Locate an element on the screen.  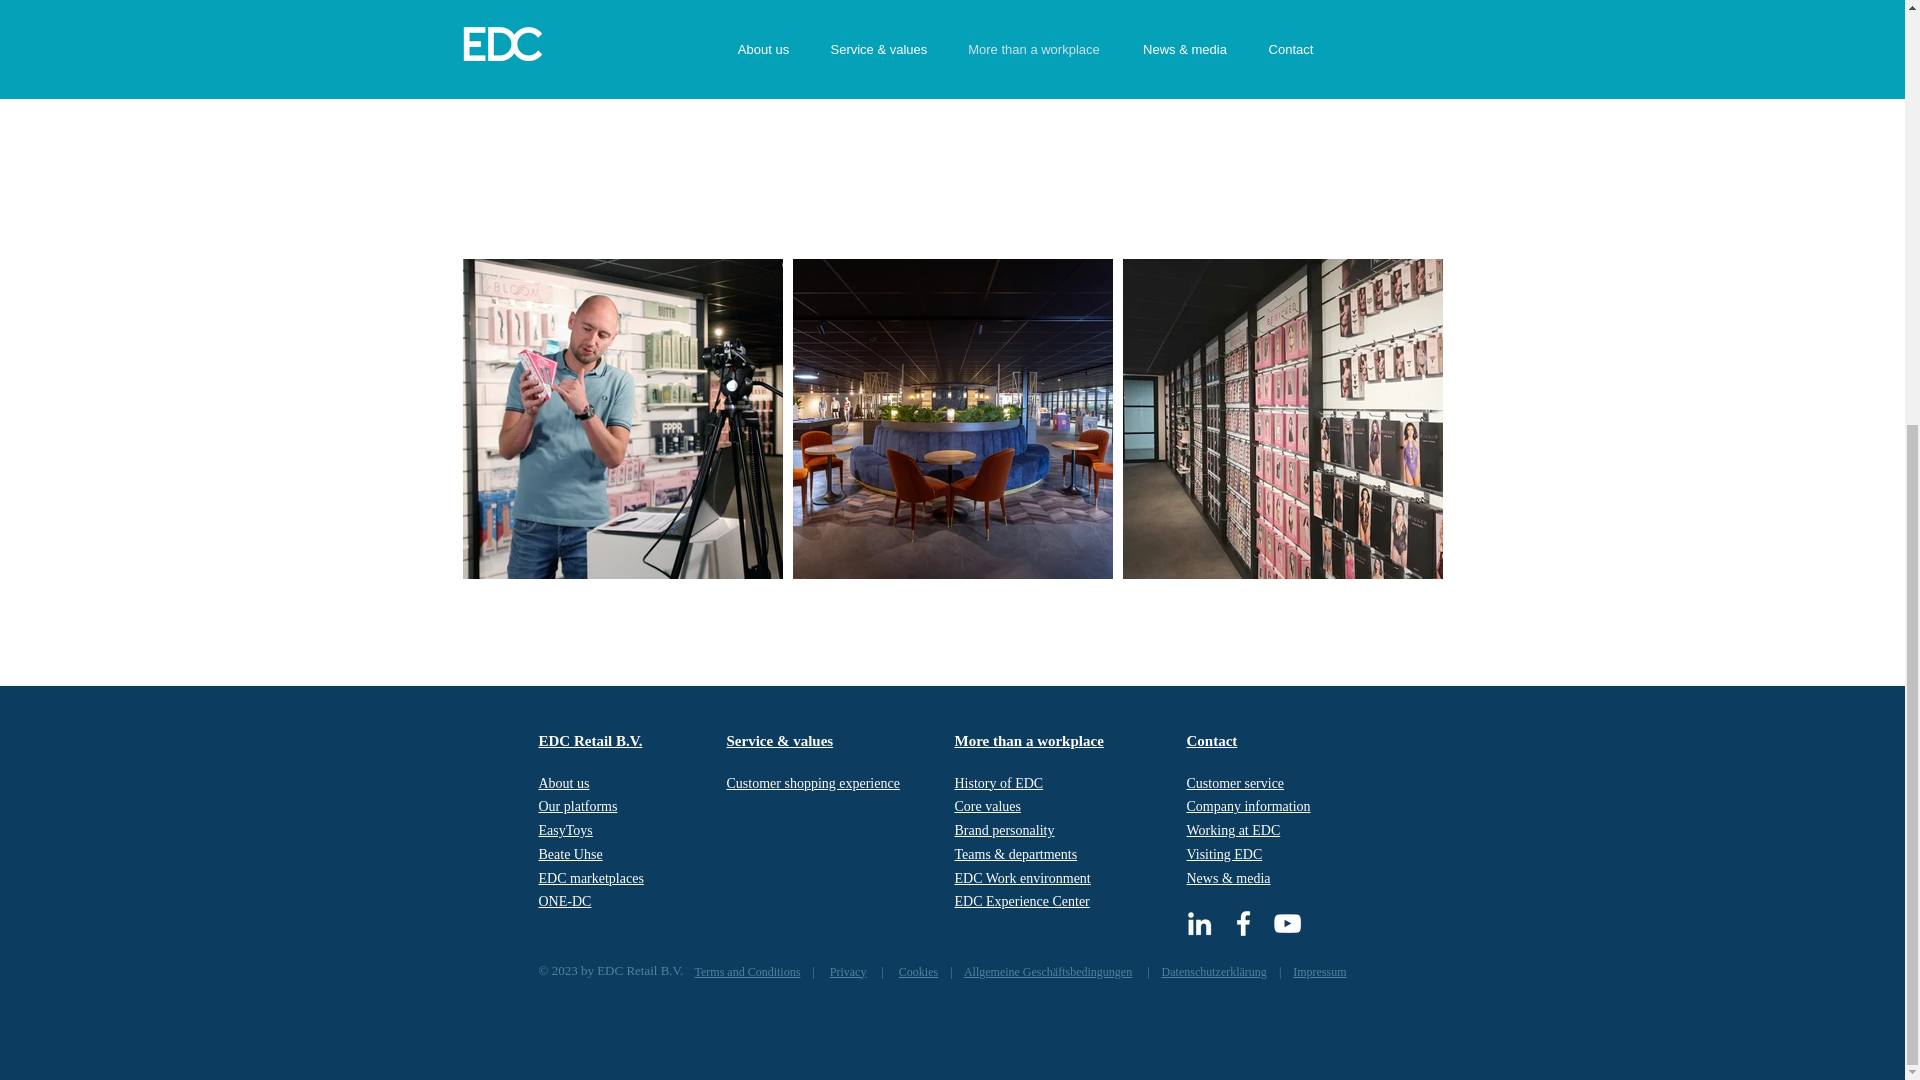
Contact is located at coordinates (1211, 741).